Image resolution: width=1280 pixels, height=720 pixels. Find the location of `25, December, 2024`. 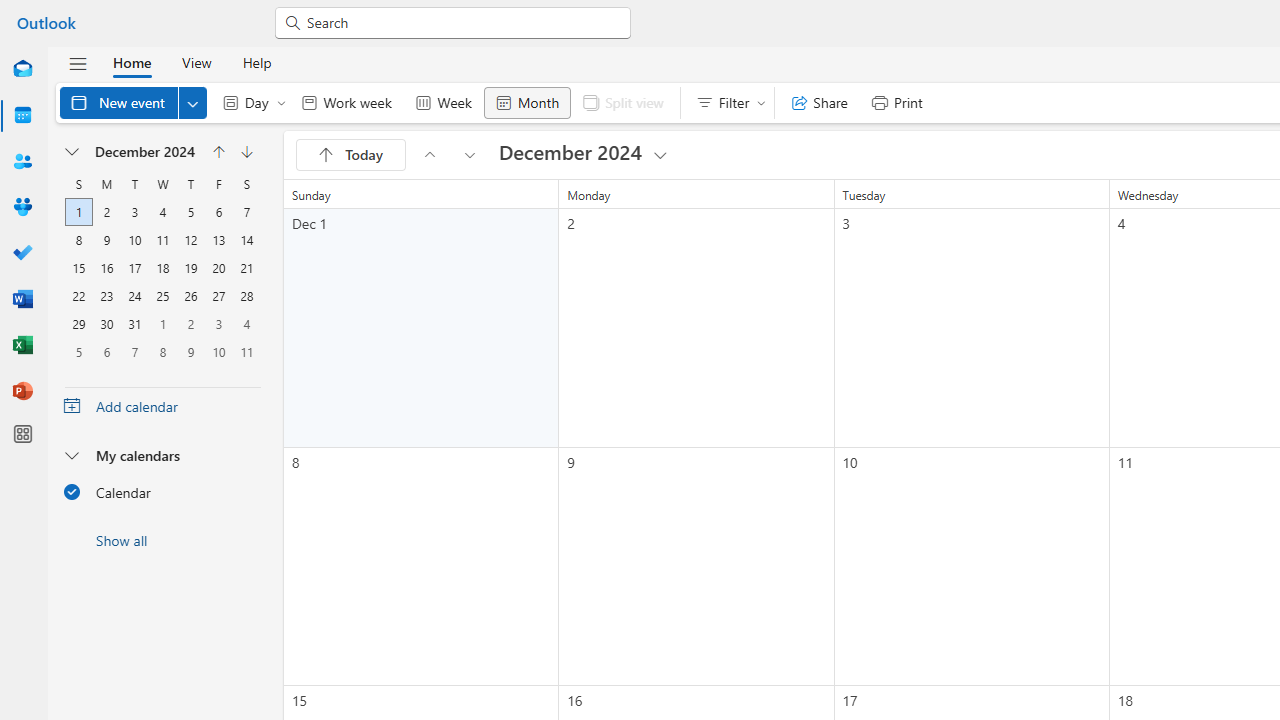

25, December, 2024 is located at coordinates (162, 296).